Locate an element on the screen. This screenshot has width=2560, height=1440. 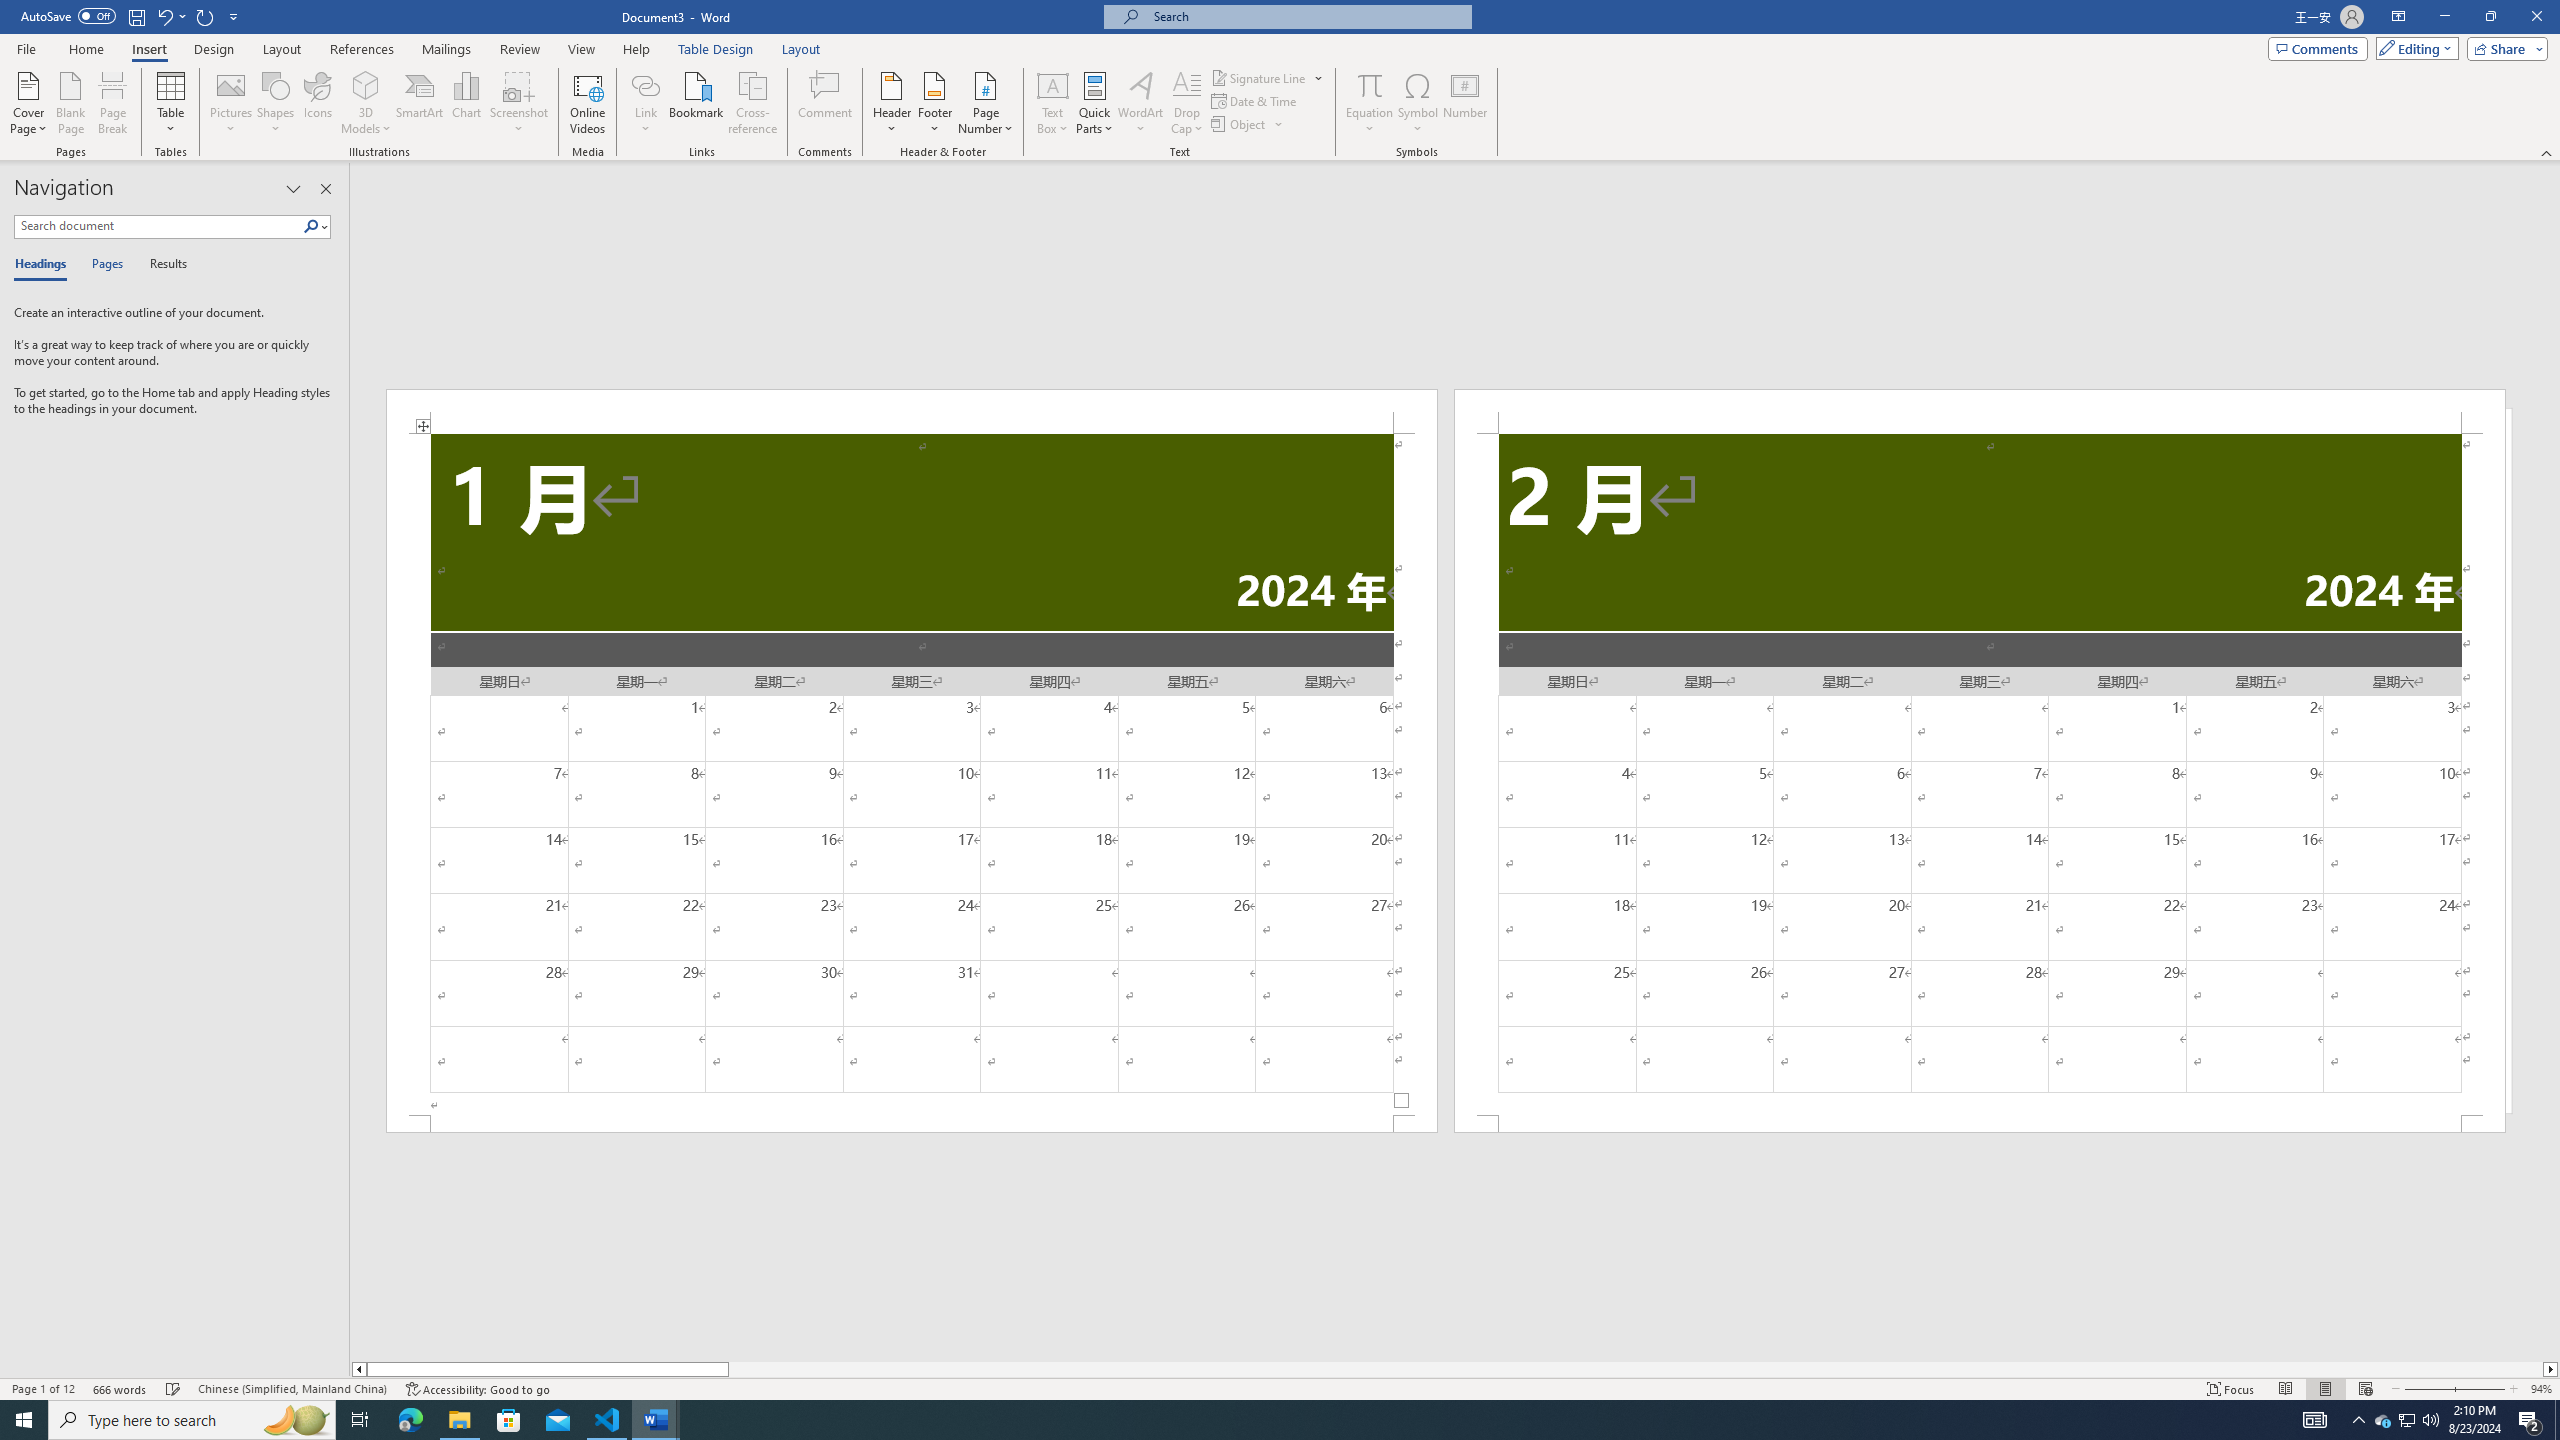
Pictures is located at coordinates (232, 103).